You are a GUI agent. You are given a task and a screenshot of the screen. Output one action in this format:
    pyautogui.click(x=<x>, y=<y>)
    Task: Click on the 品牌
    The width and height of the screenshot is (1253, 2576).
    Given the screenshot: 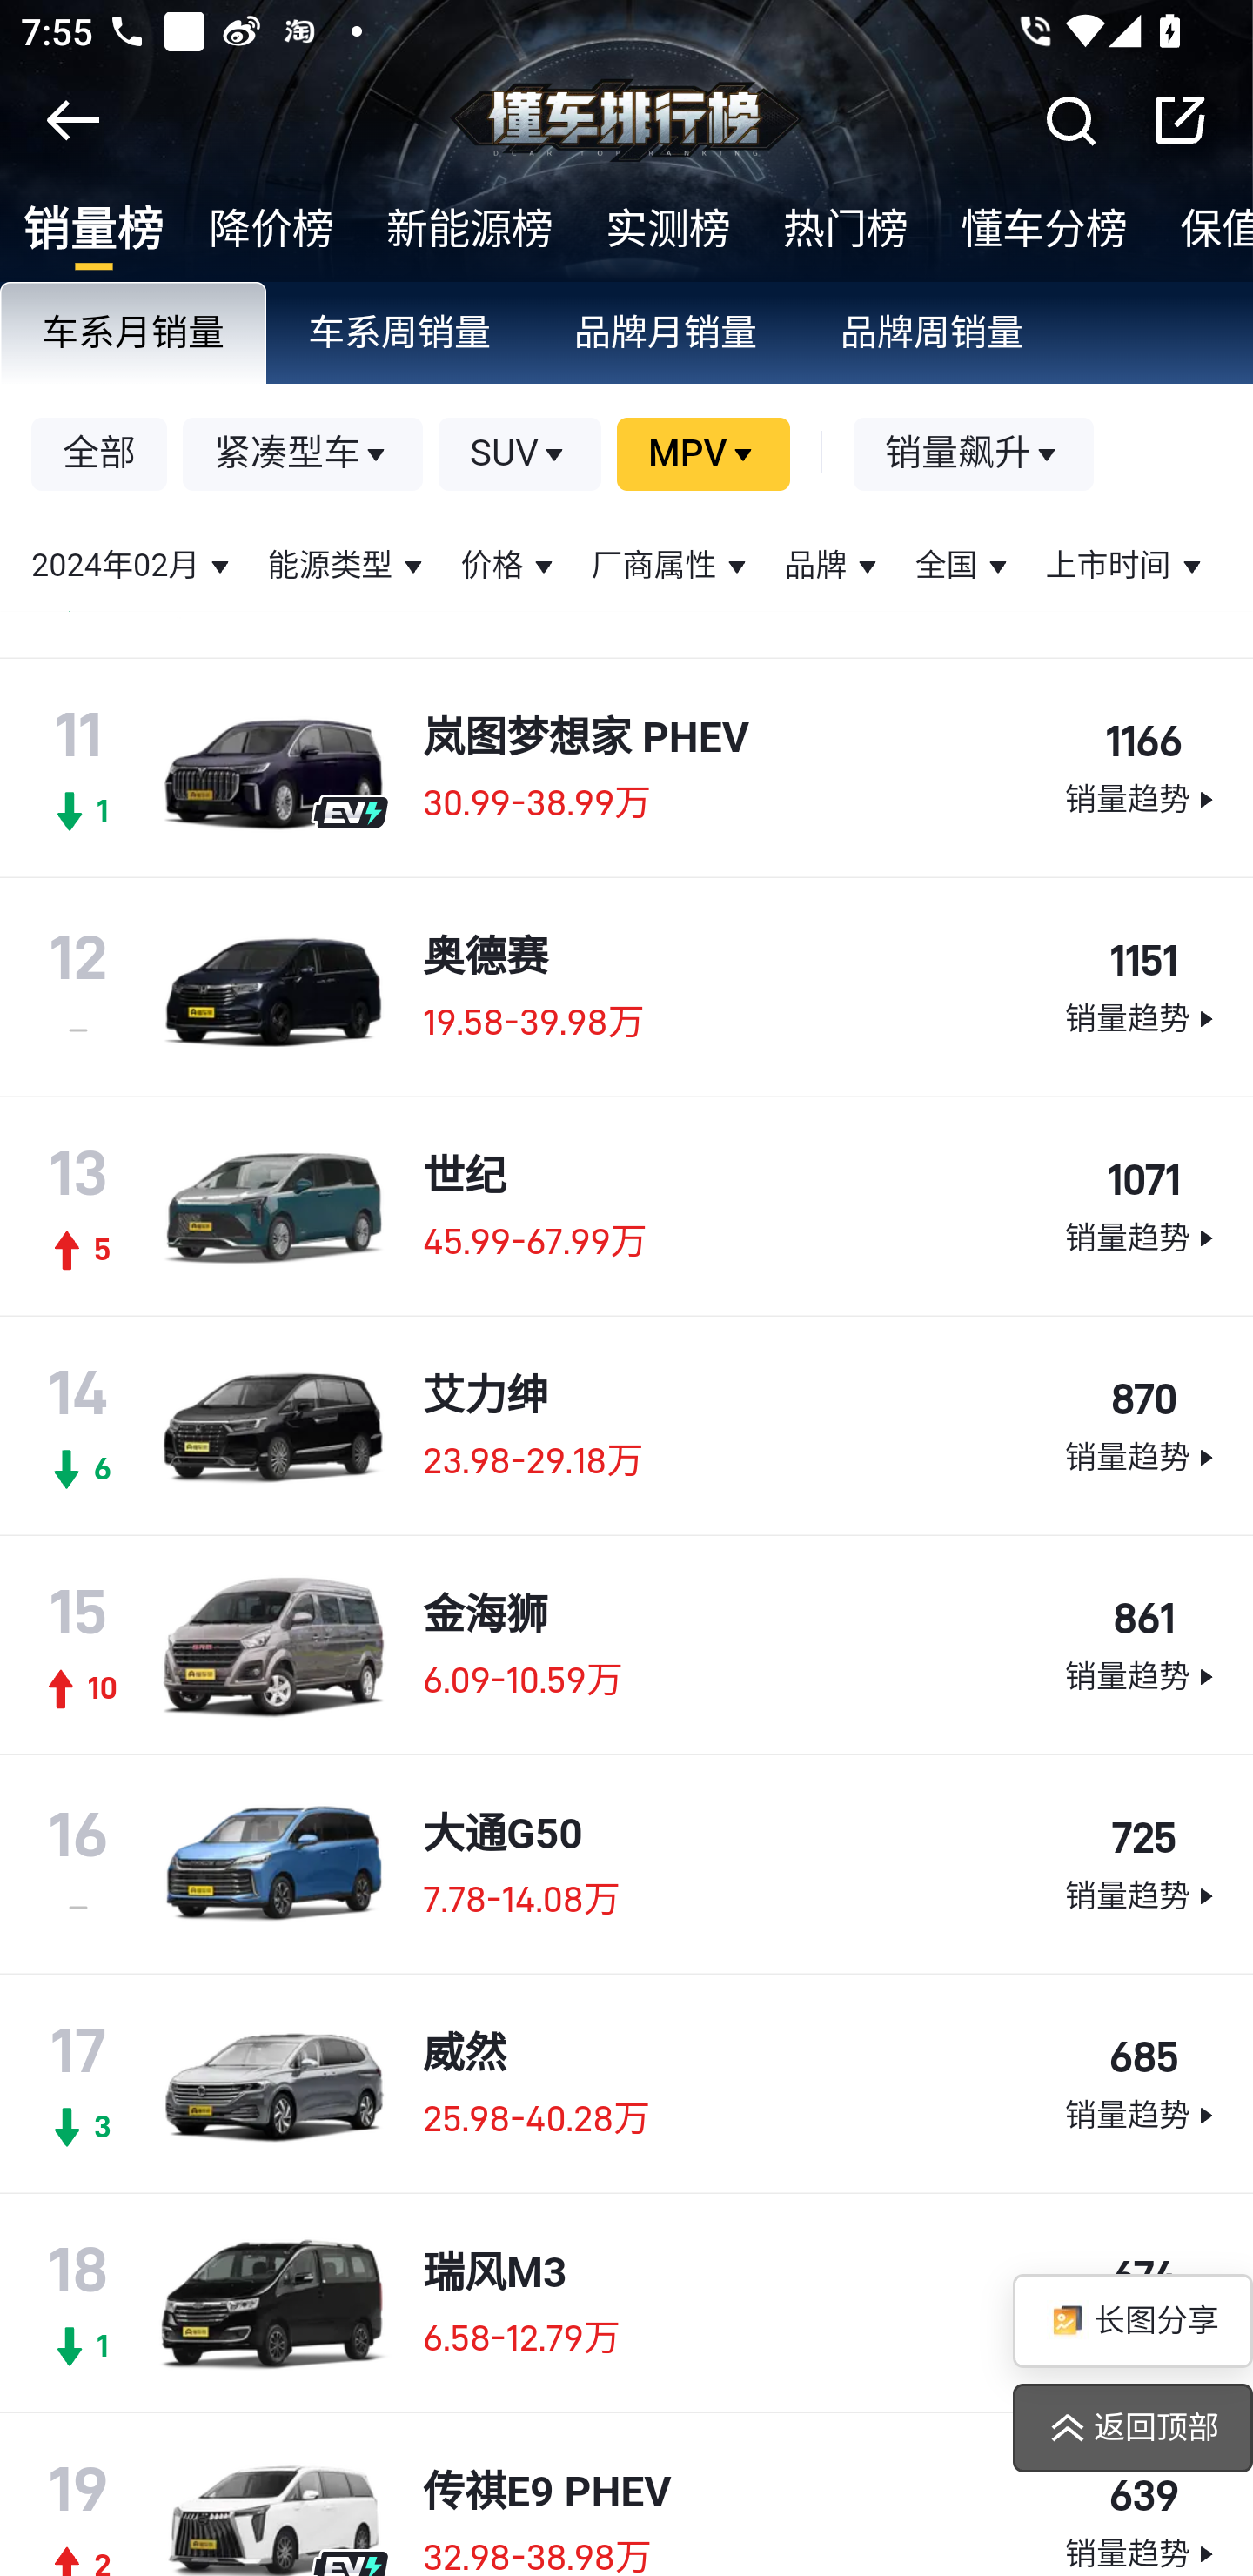 What is the action you would take?
    pyautogui.click(x=834, y=567)
    